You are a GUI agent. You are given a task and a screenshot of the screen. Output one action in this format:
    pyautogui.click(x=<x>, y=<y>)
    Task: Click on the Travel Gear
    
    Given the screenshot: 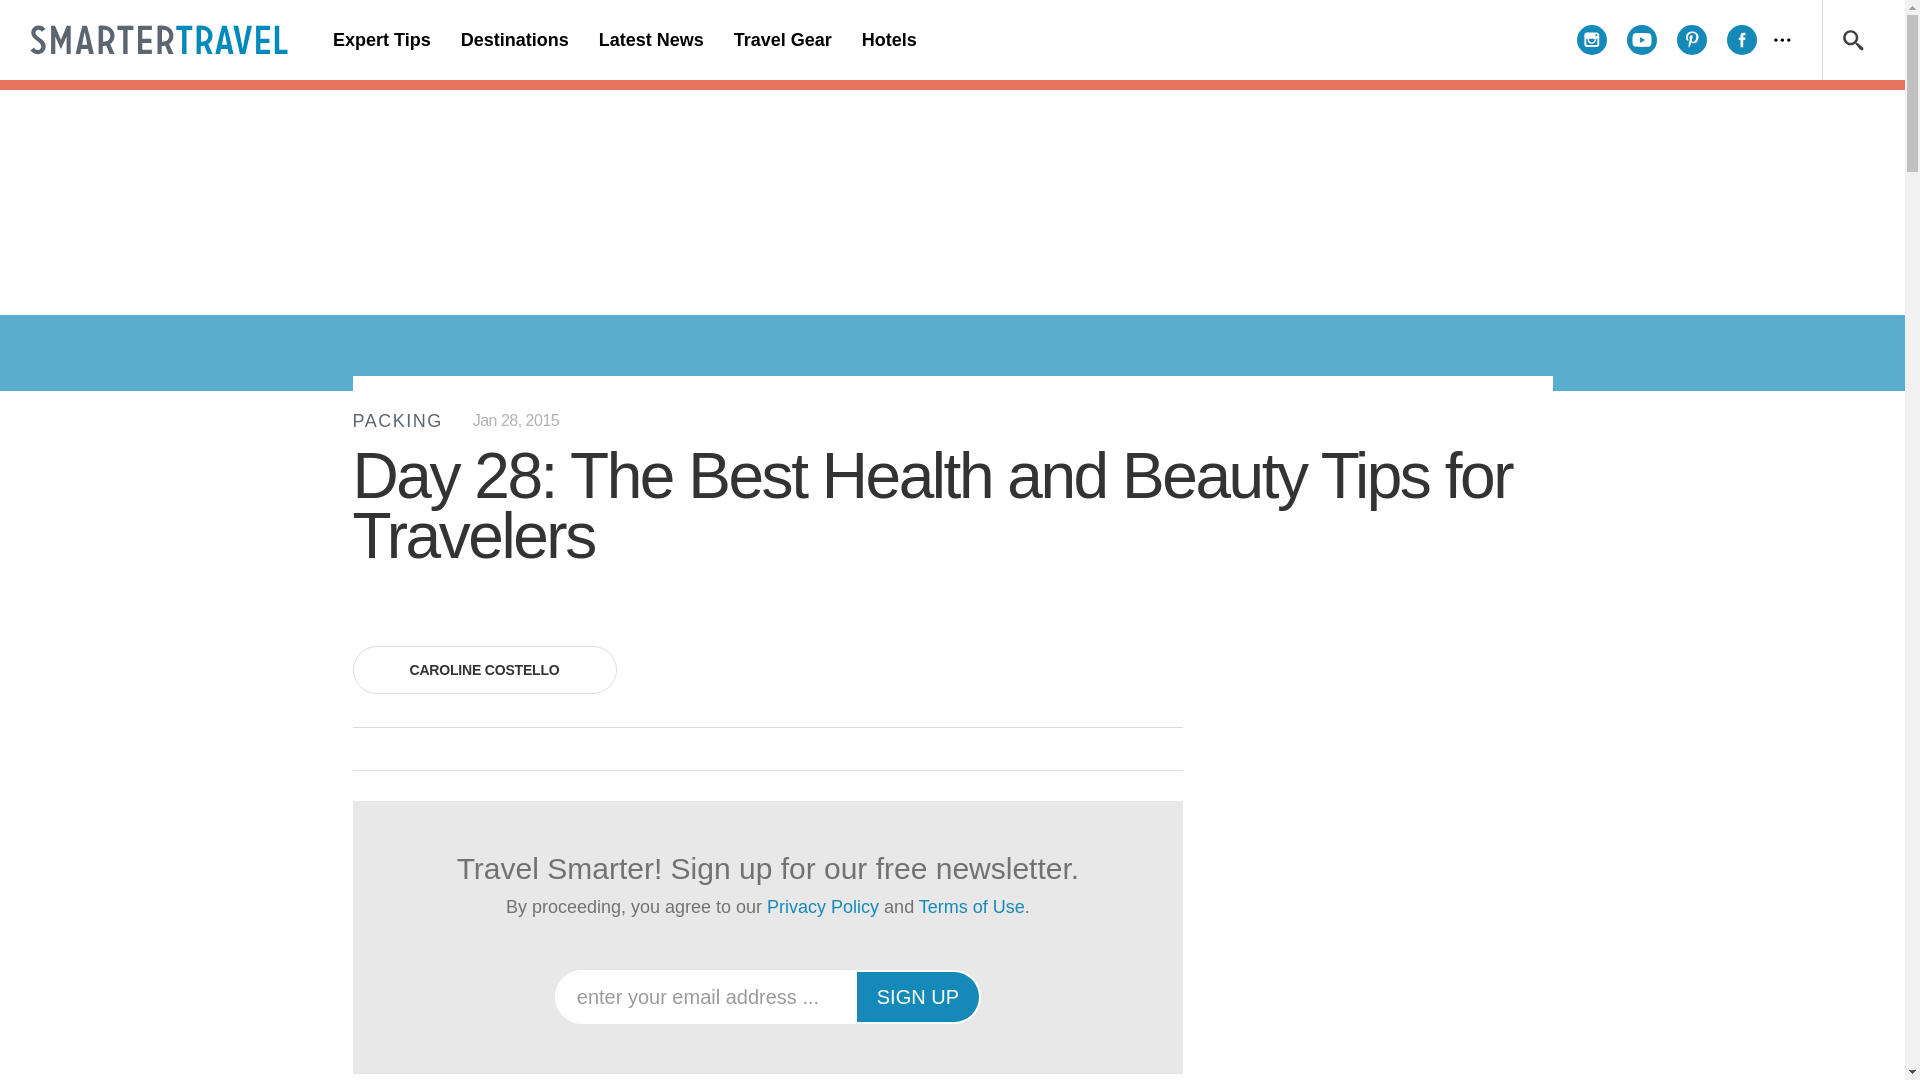 What is the action you would take?
    pyautogui.click(x=782, y=40)
    